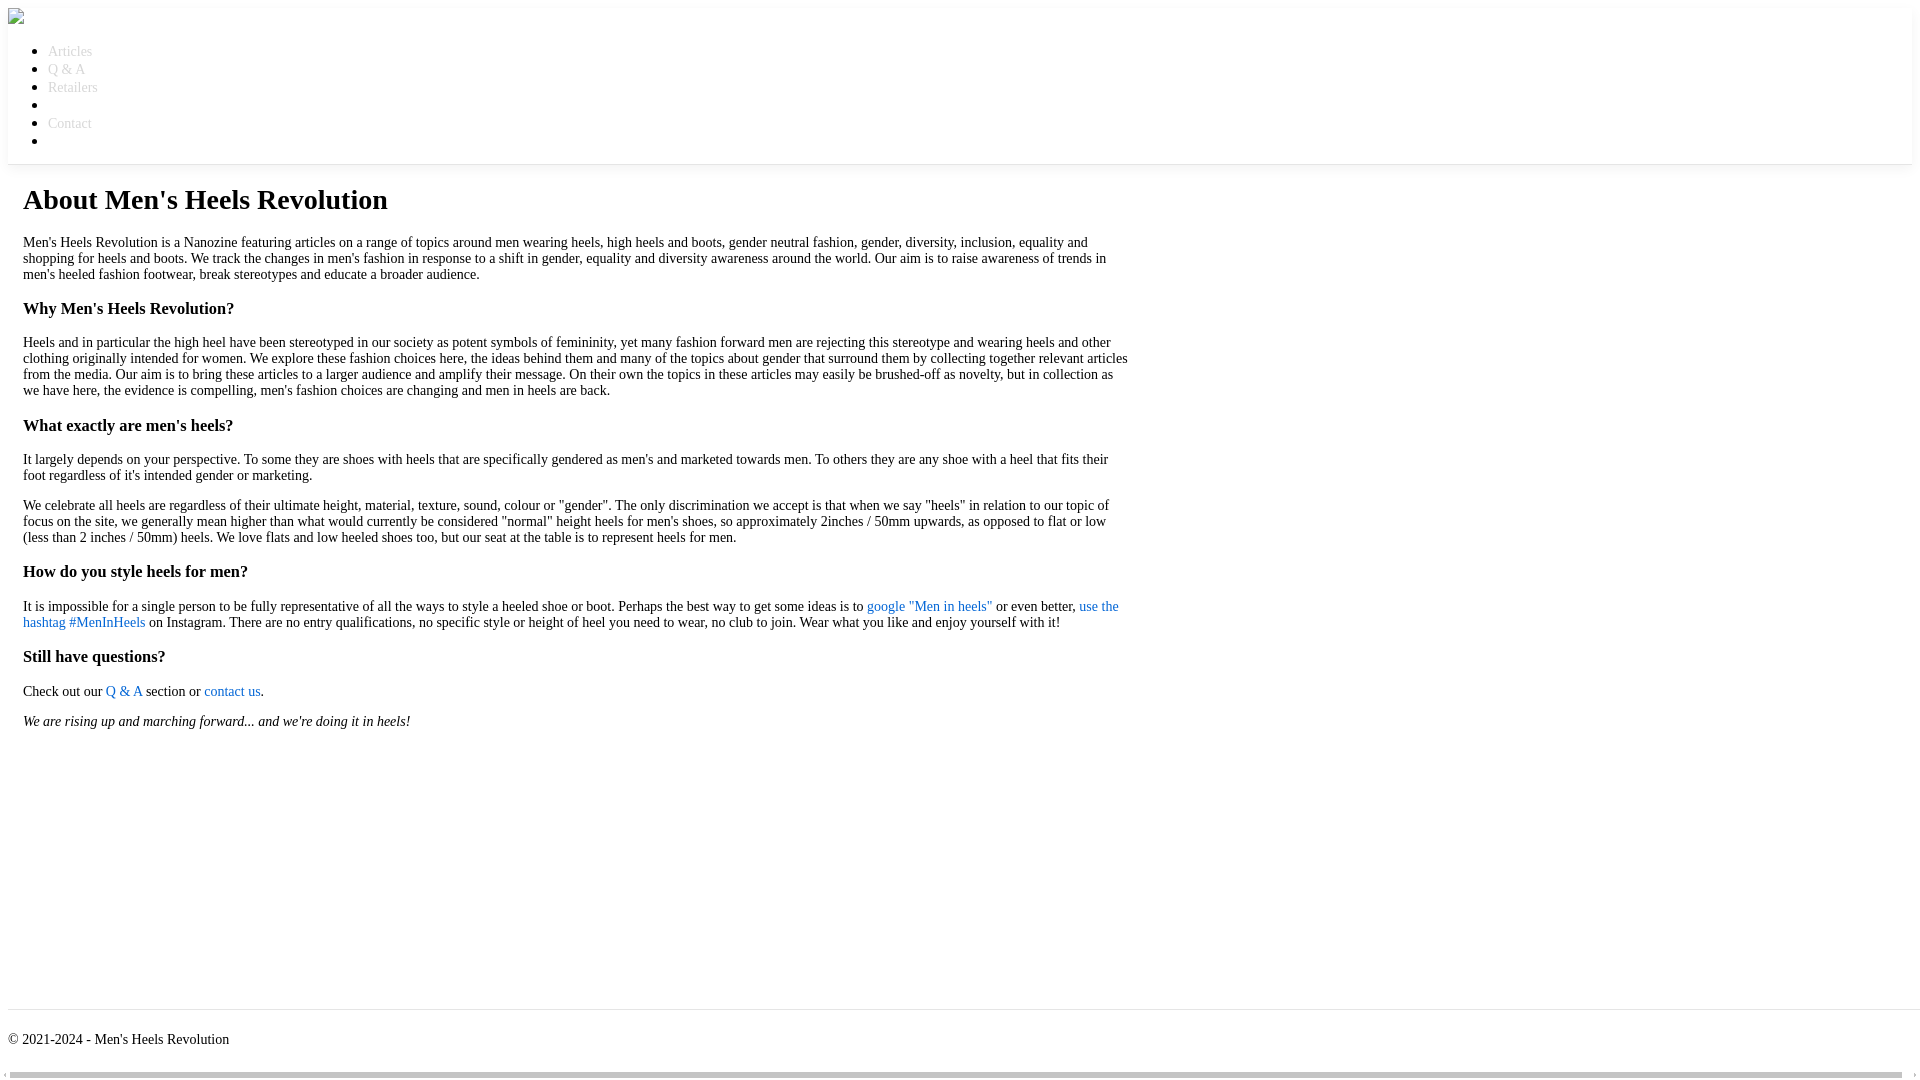  Describe the element at coordinates (598, 106) in the screenshot. I see `About` at that location.